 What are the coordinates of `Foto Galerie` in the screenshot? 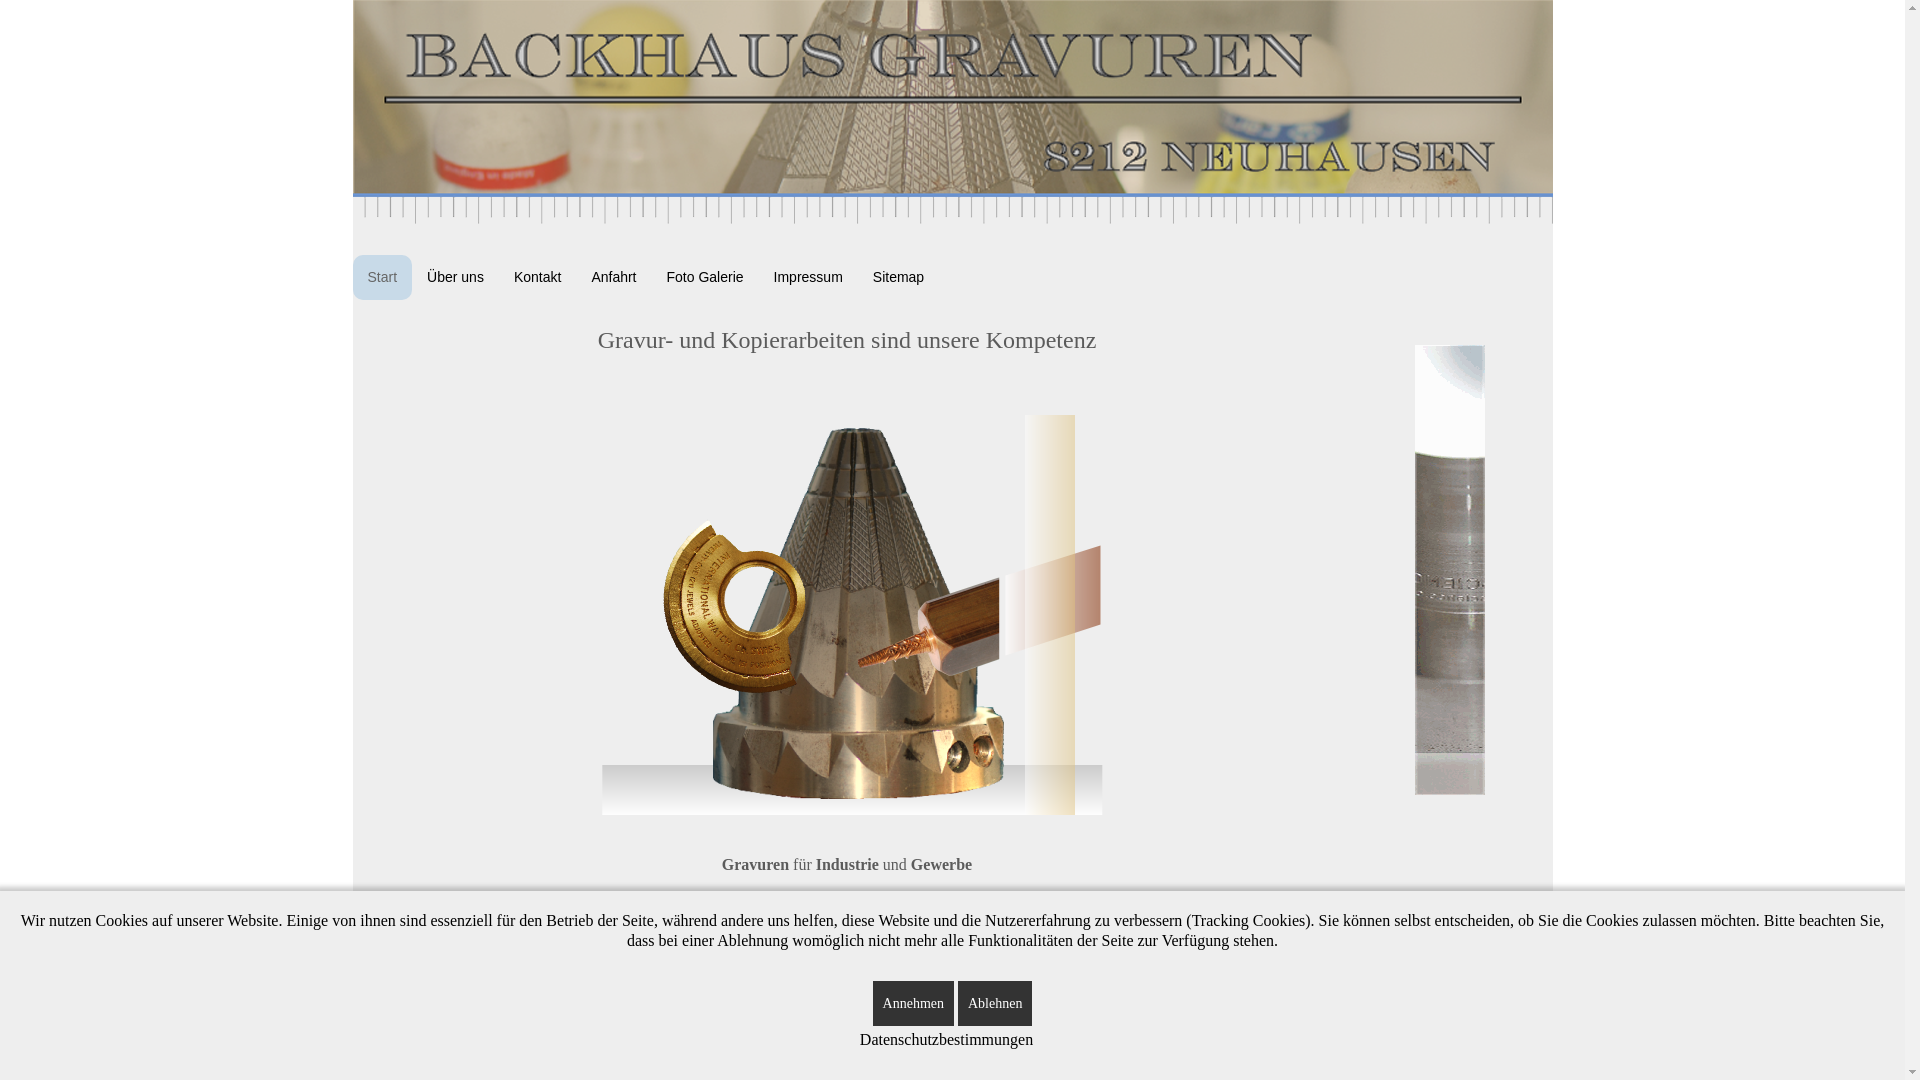 It's located at (706, 278).